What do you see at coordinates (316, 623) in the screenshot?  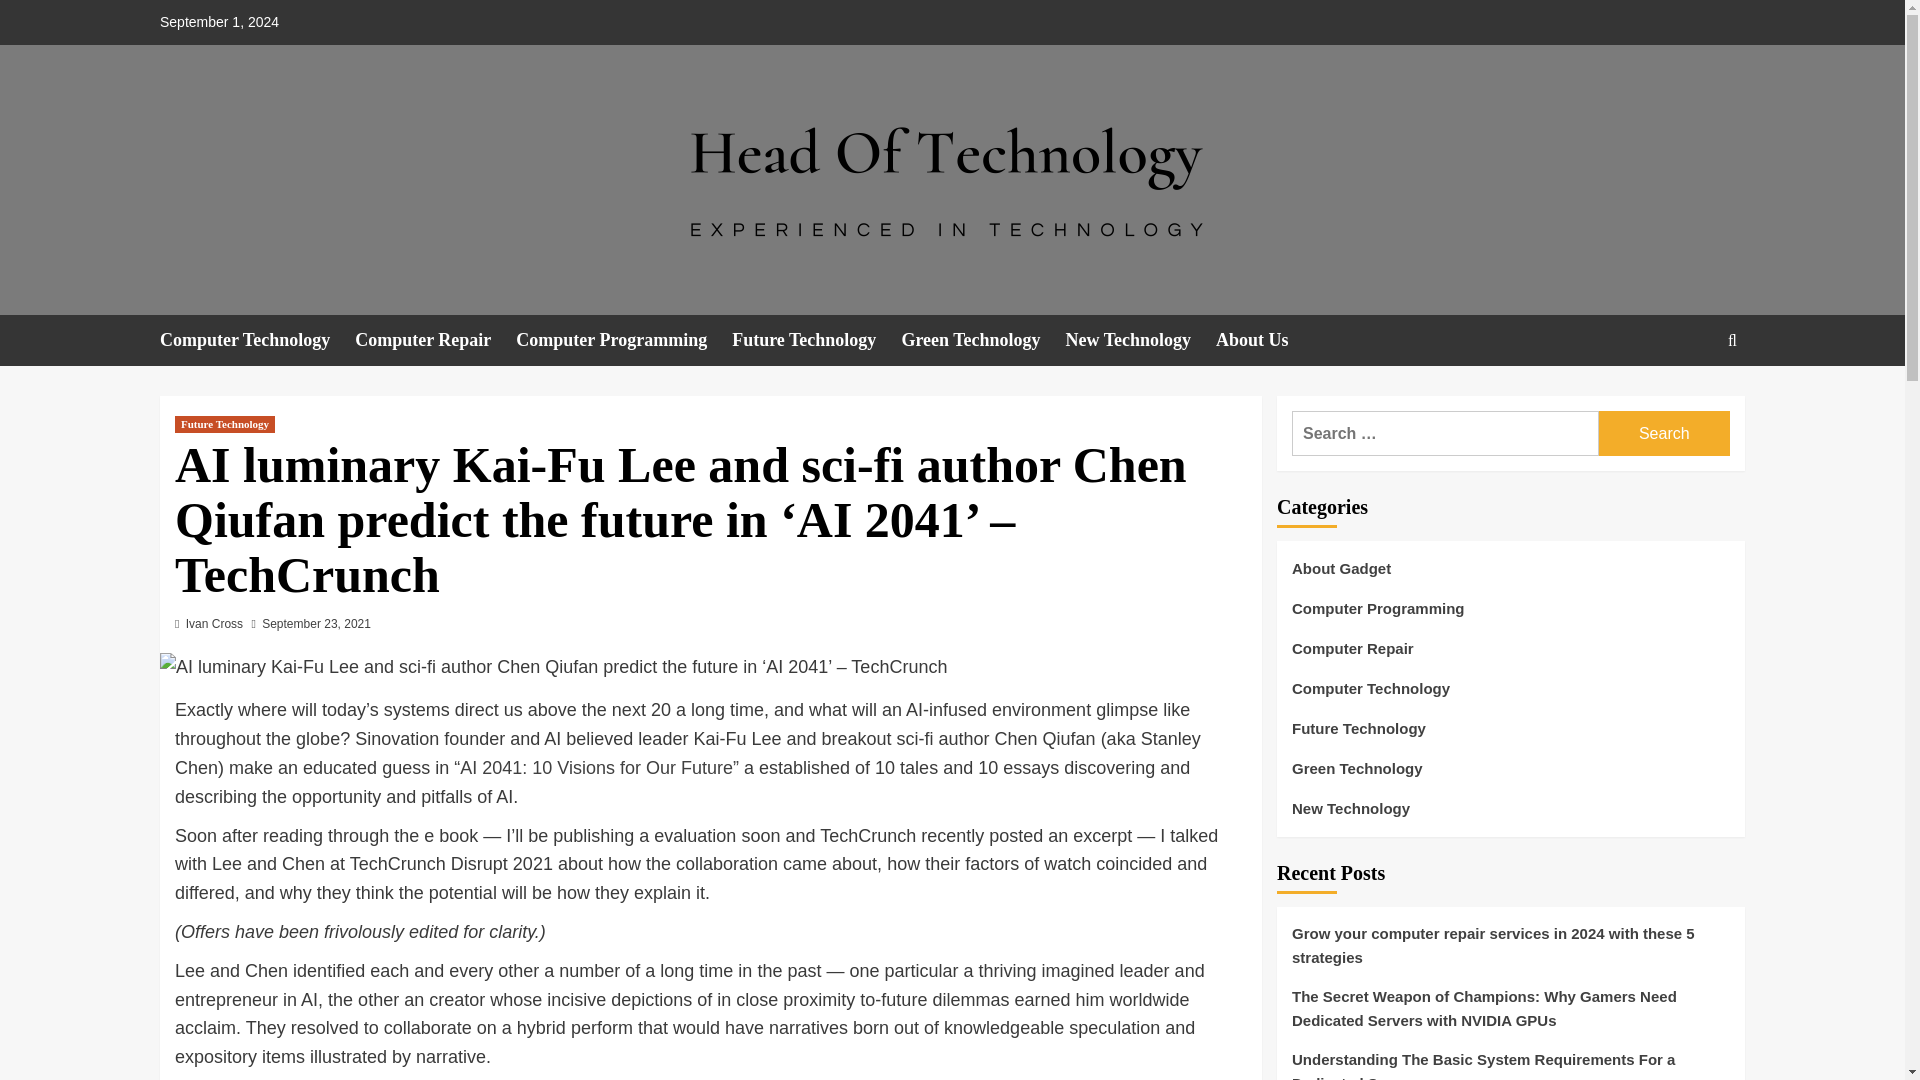 I see `September 23, 2021` at bounding box center [316, 623].